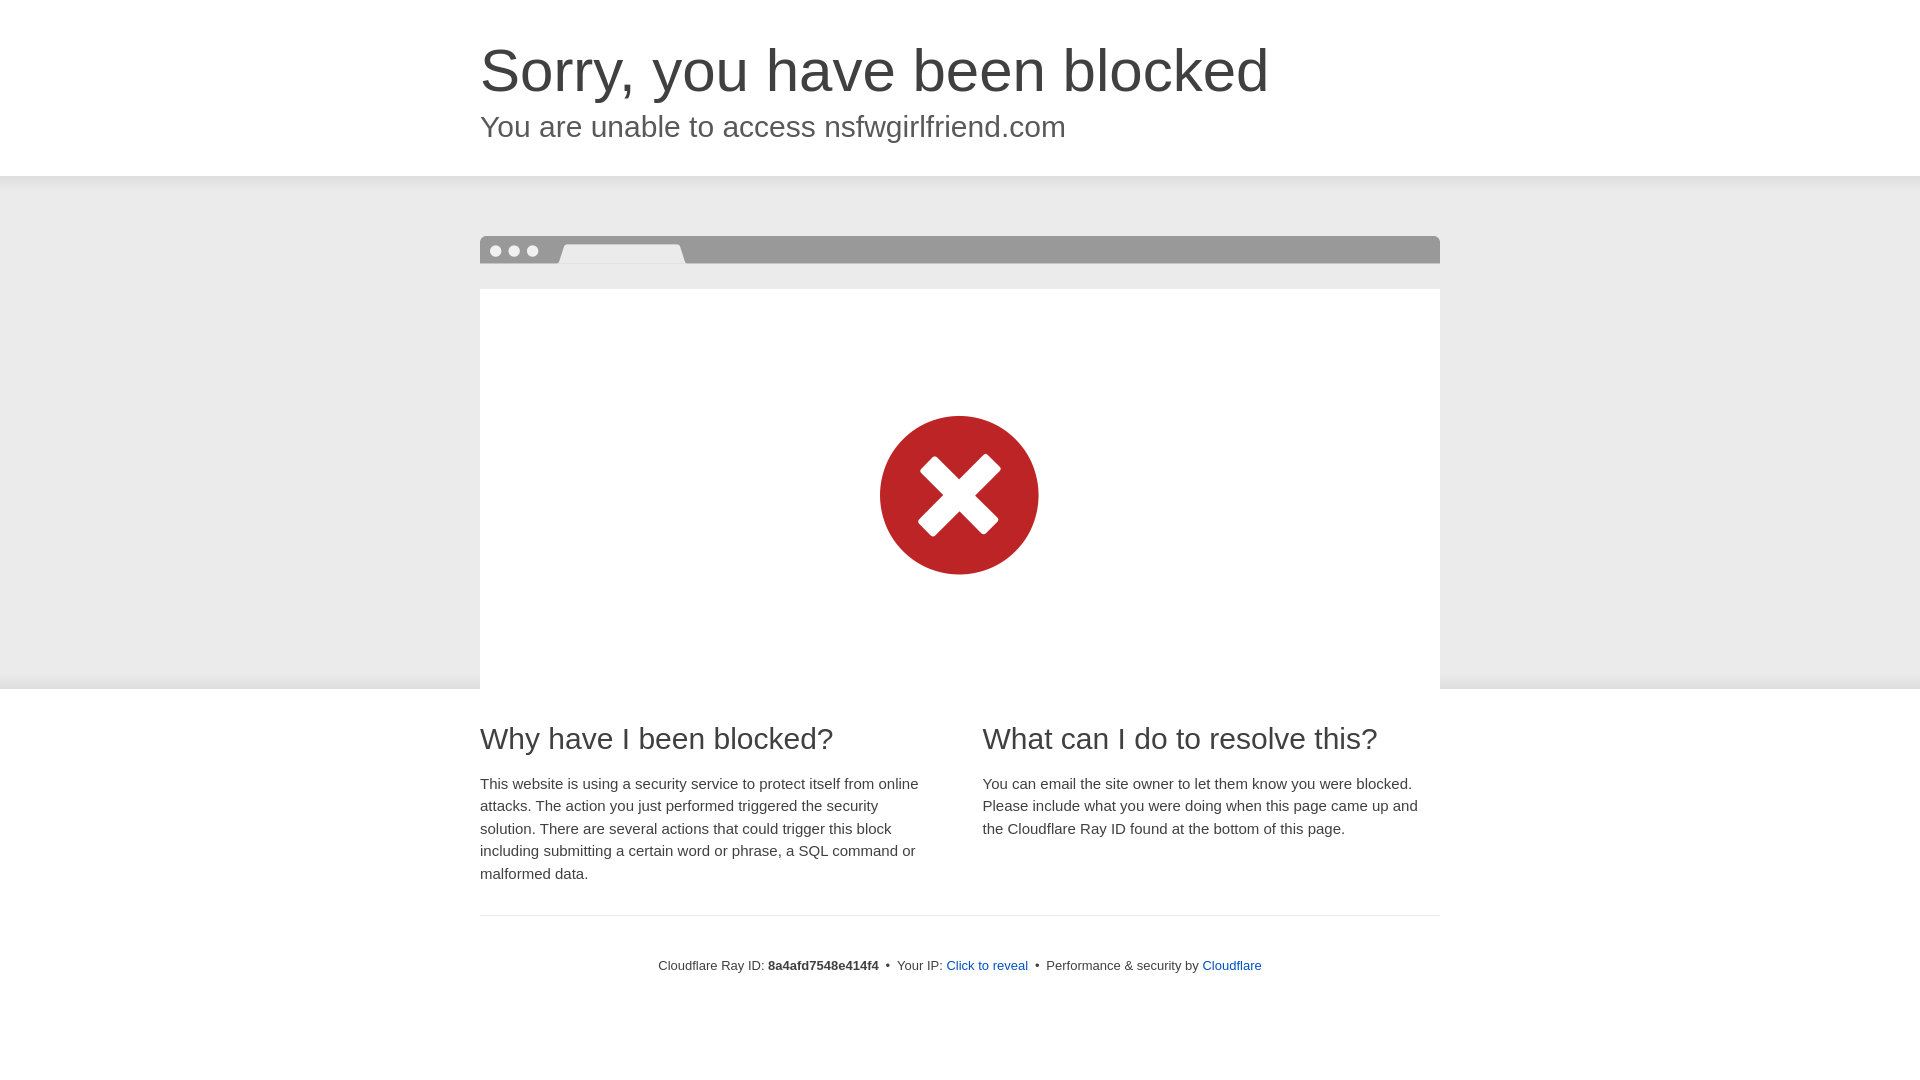 This screenshot has height=1080, width=1920. What do you see at coordinates (986, 966) in the screenshot?
I see `Click to reveal` at bounding box center [986, 966].